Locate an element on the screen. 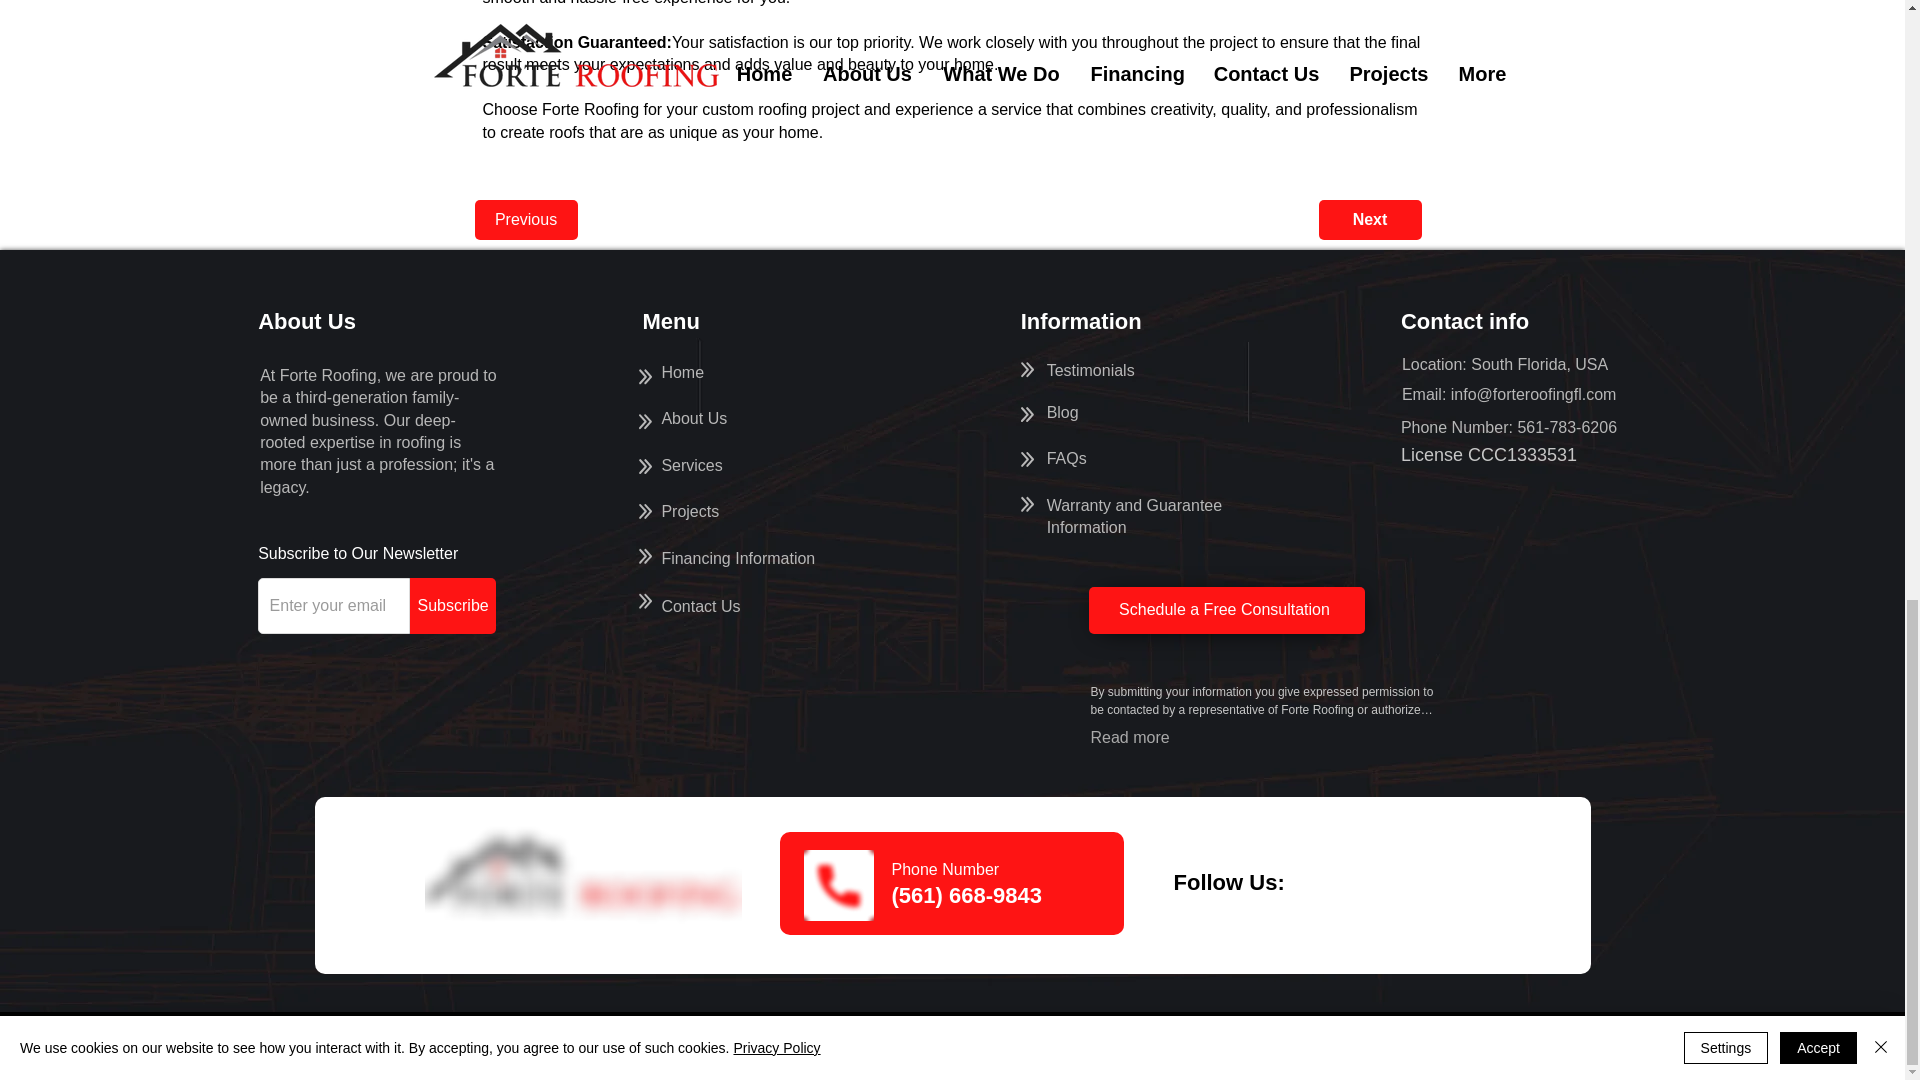  Read more is located at coordinates (1130, 738).